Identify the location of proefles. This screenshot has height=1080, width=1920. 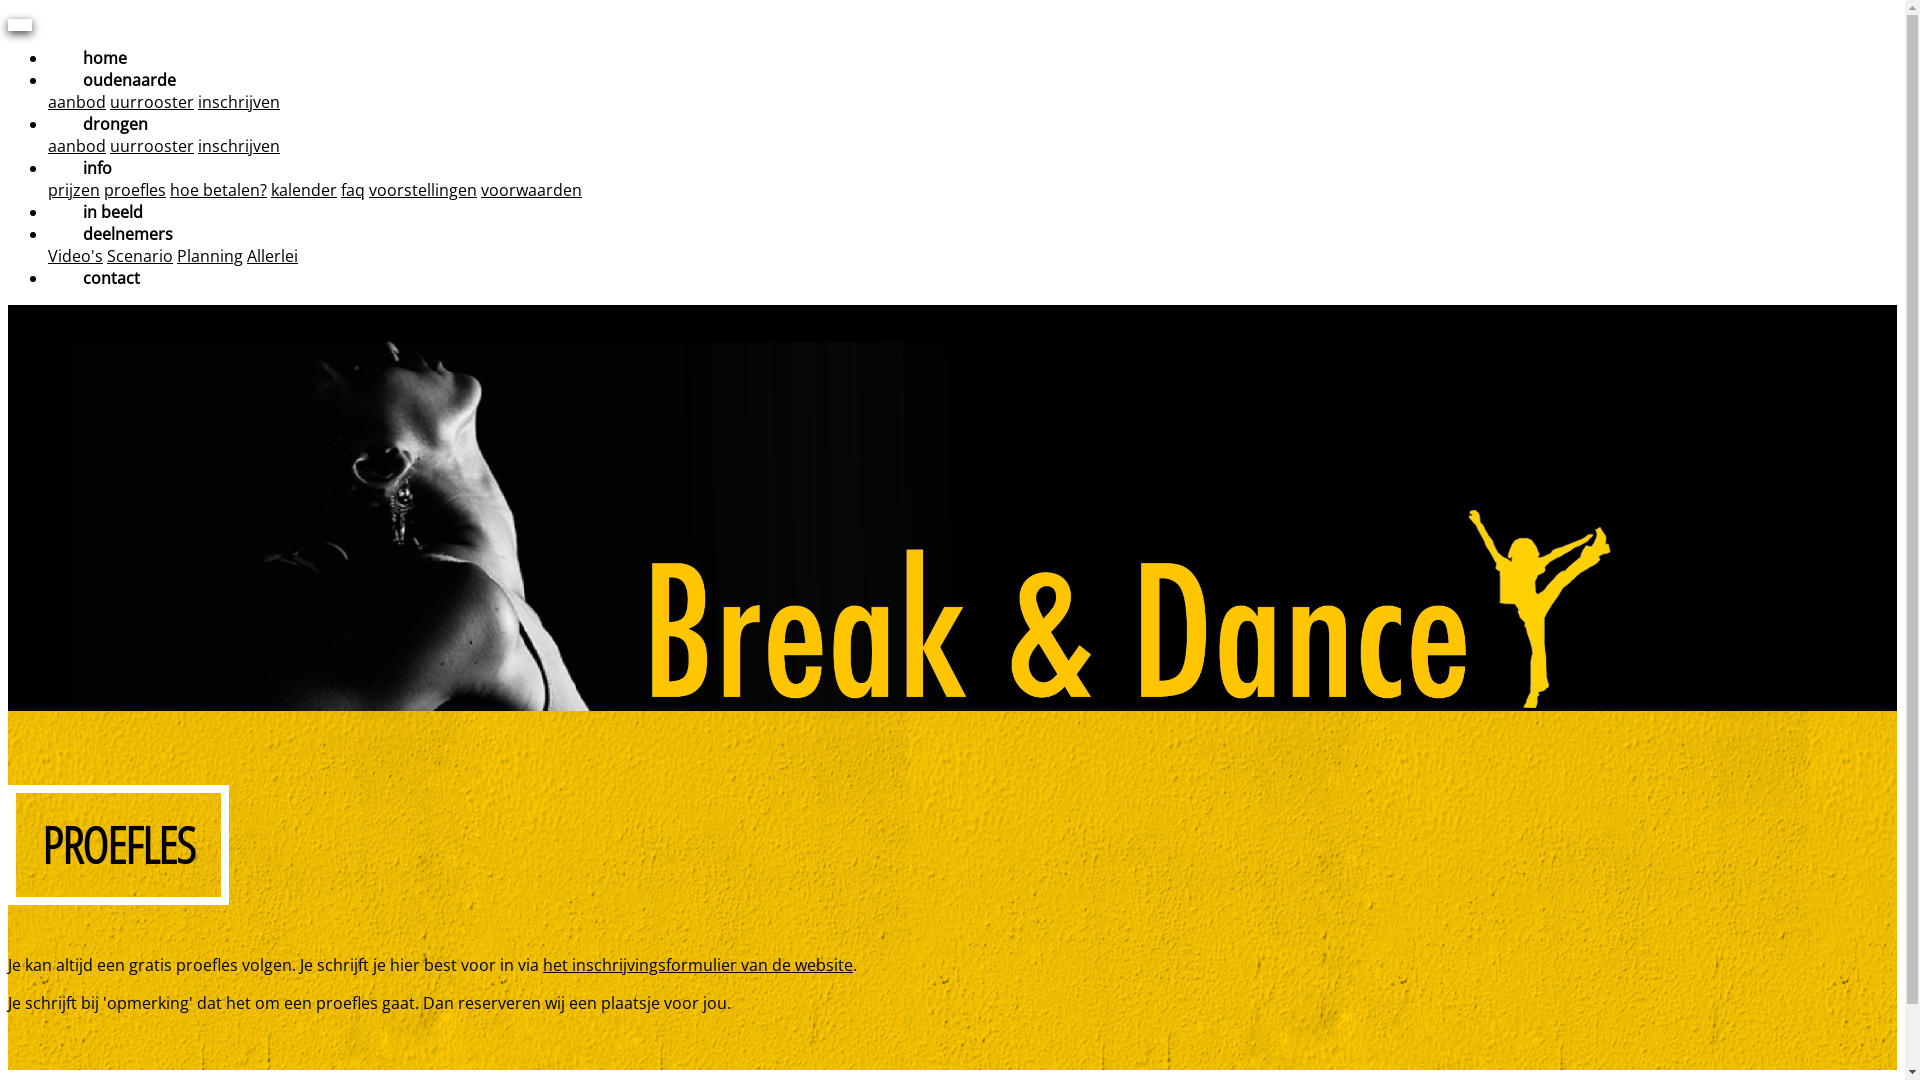
(135, 190).